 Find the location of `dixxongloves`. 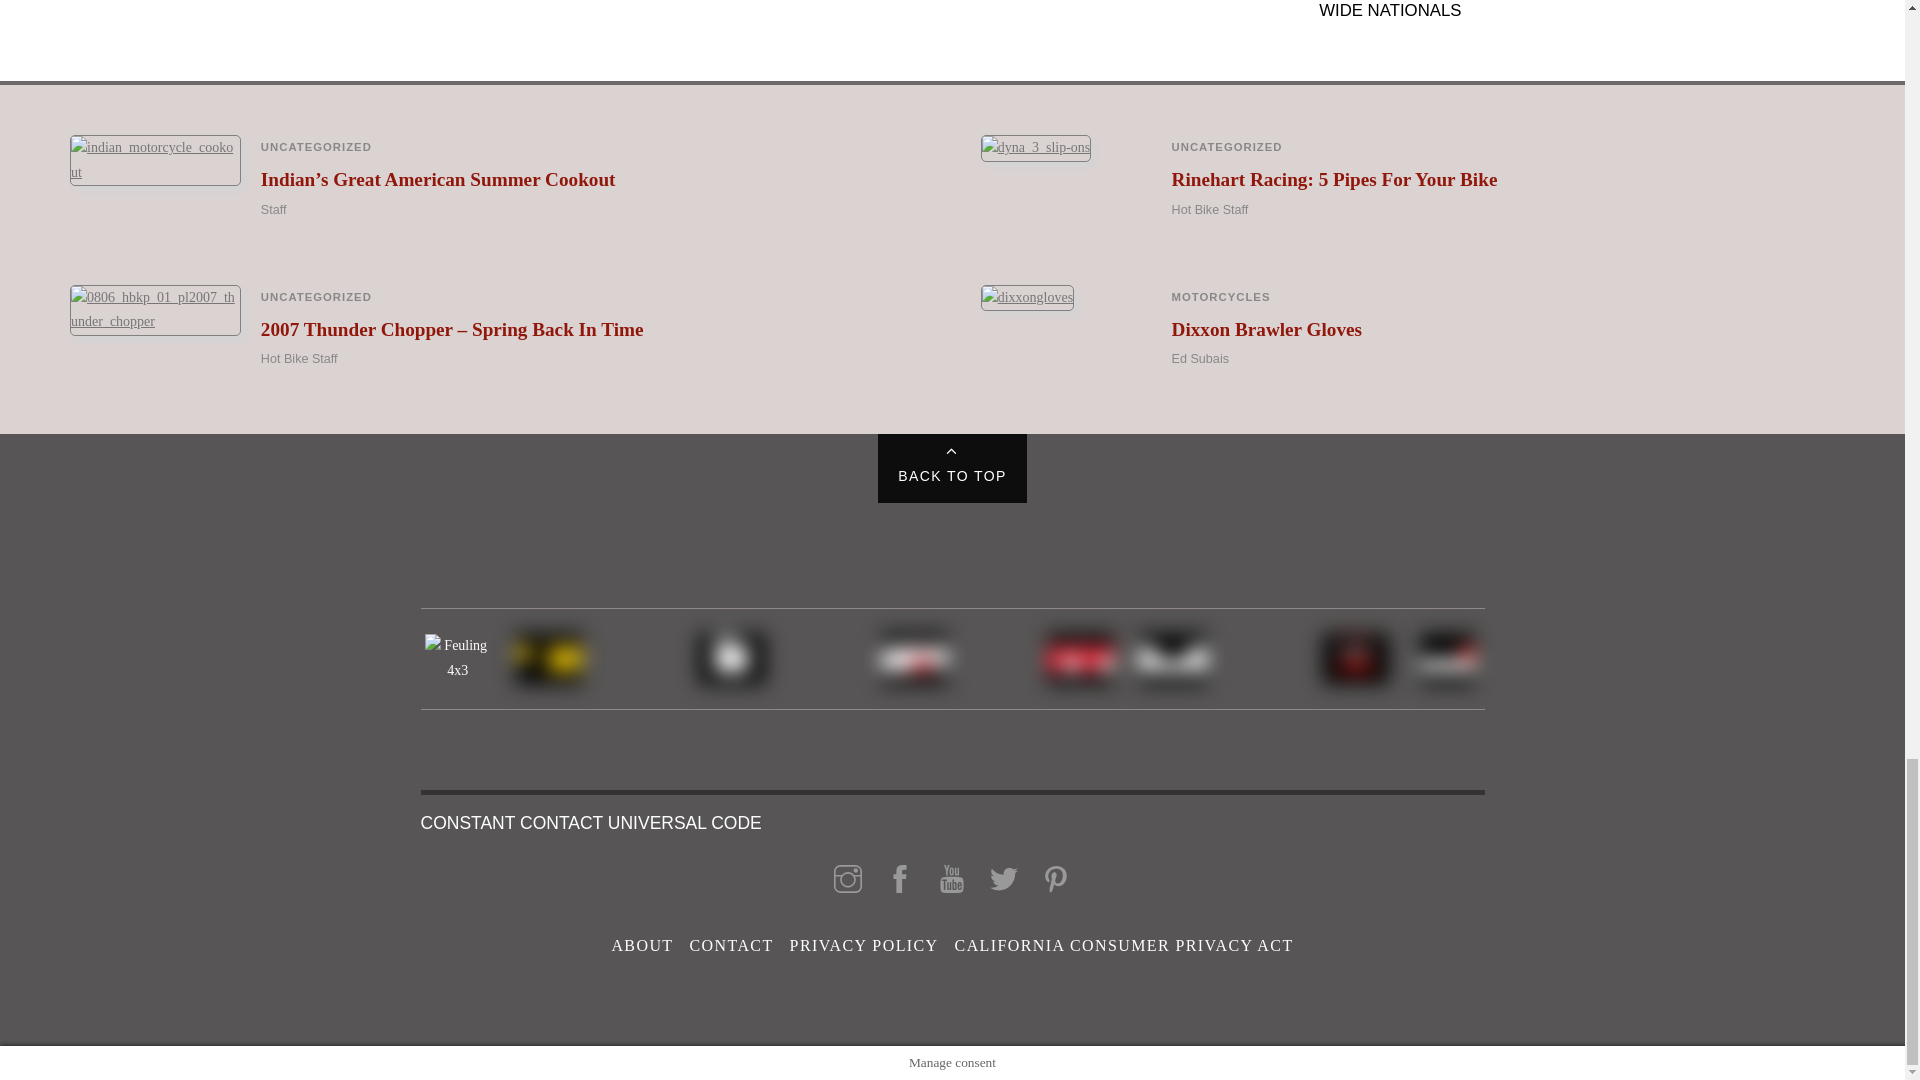

dixxongloves is located at coordinates (1027, 298).